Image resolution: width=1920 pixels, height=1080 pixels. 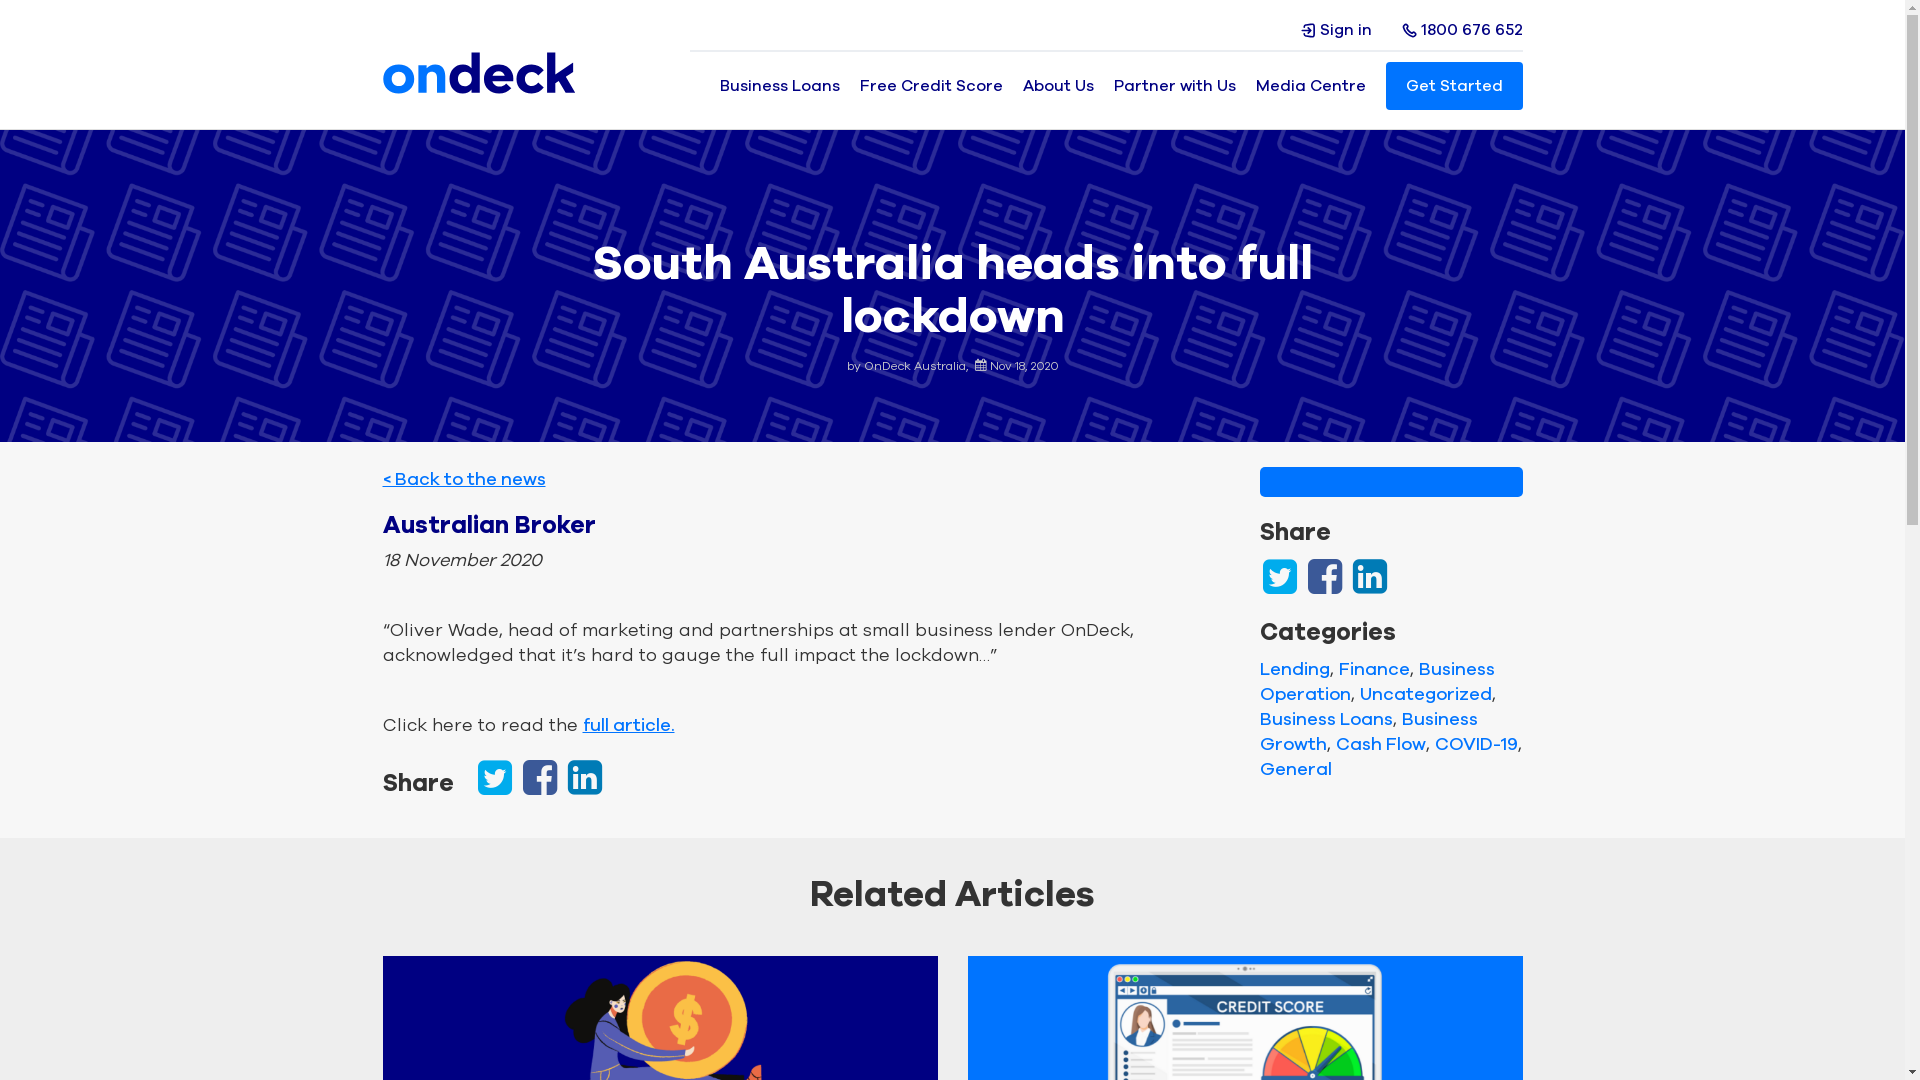 What do you see at coordinates (780, 86) in the screenshot?
I see `Business Loans` at bounding box center [780, 86].